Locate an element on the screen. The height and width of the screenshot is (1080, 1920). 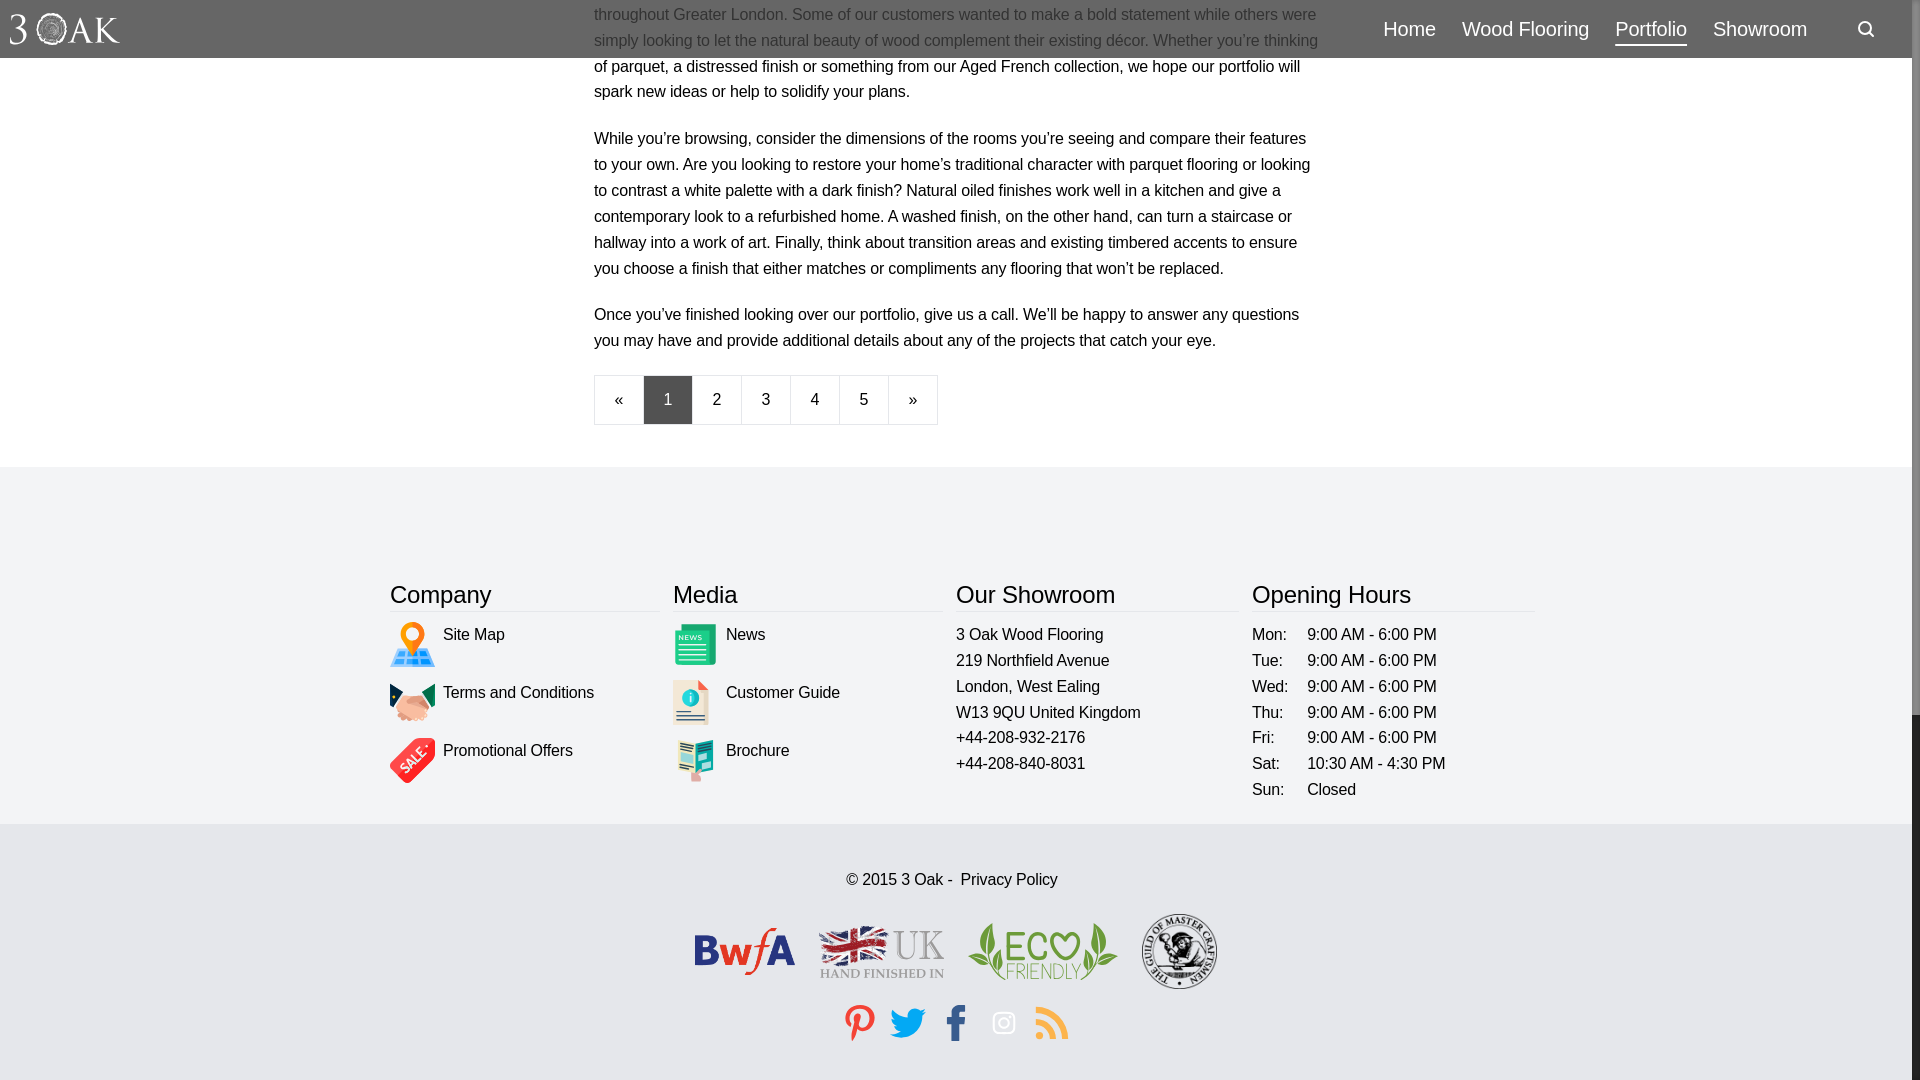
2 is located at coordinates (717, 400).